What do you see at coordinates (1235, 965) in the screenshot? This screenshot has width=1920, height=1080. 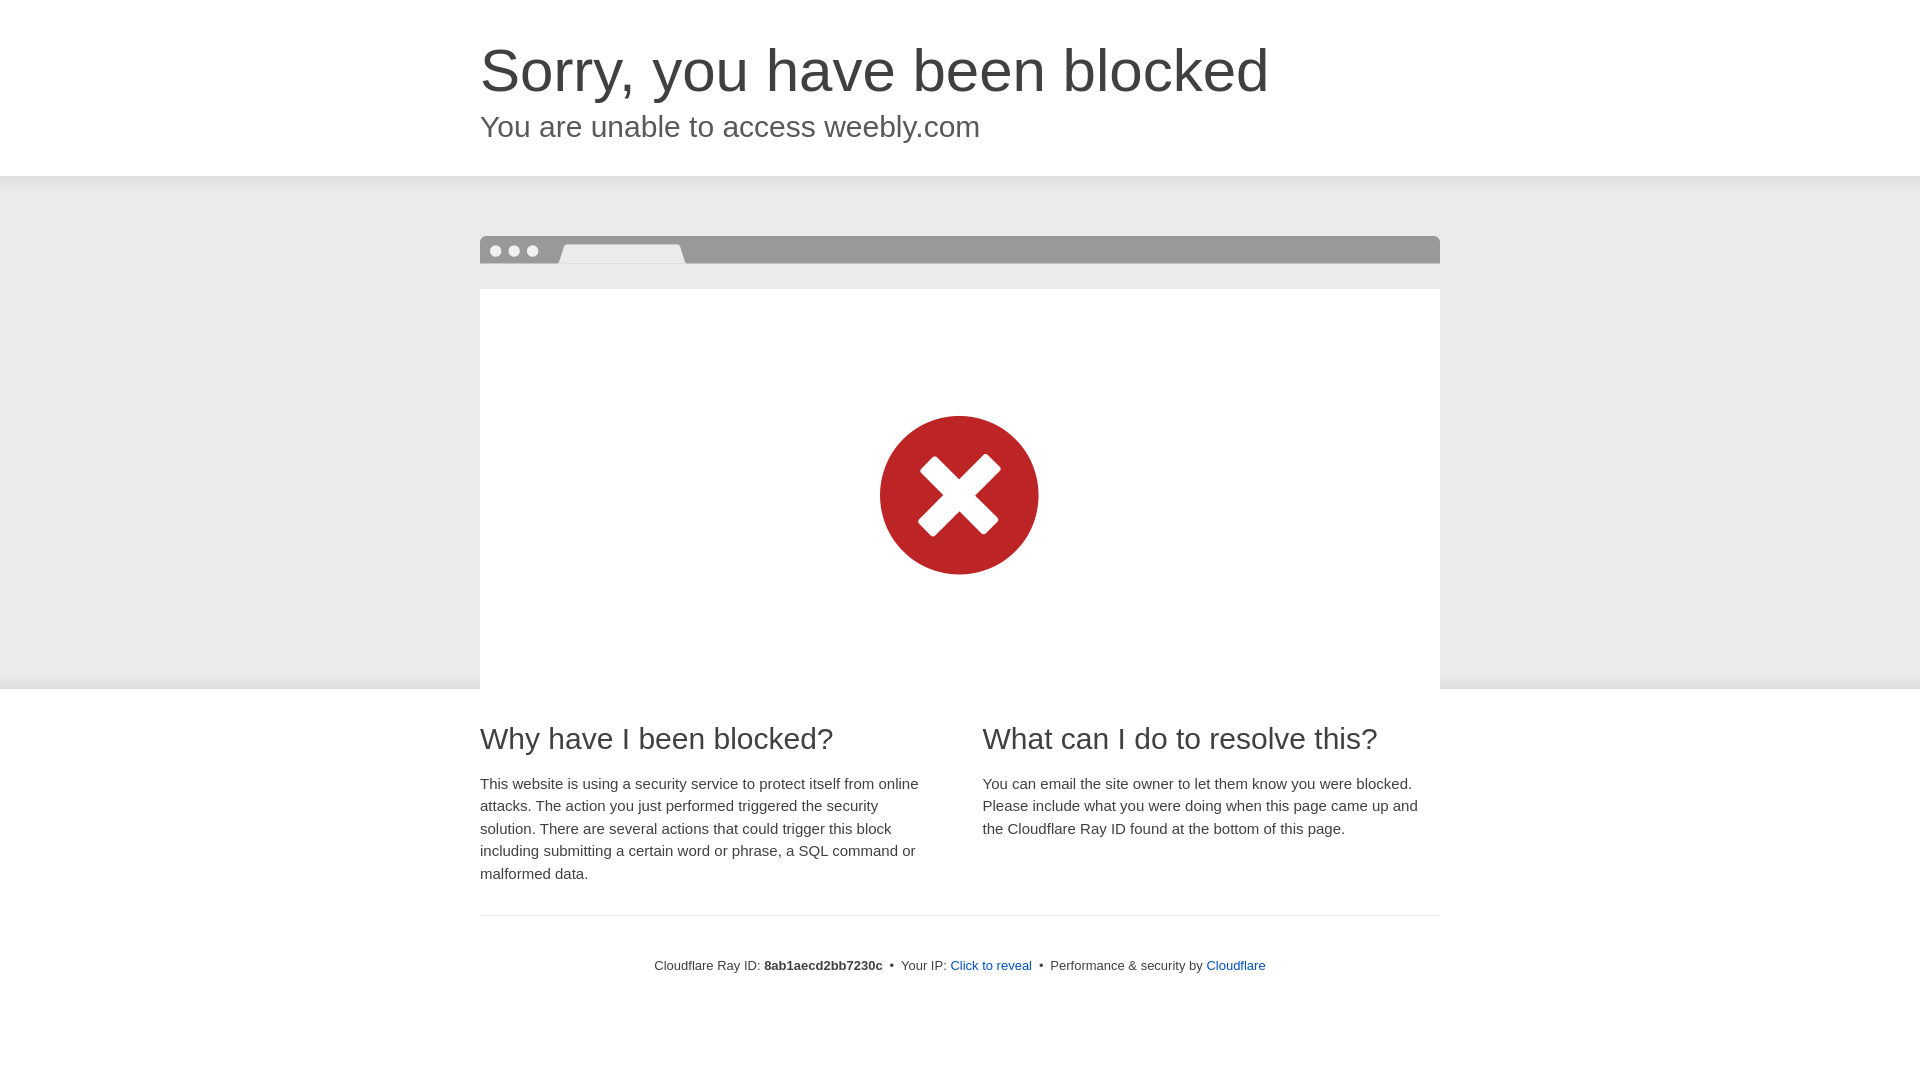 I see `Cloudflare` at bounding box center [1235, 965].